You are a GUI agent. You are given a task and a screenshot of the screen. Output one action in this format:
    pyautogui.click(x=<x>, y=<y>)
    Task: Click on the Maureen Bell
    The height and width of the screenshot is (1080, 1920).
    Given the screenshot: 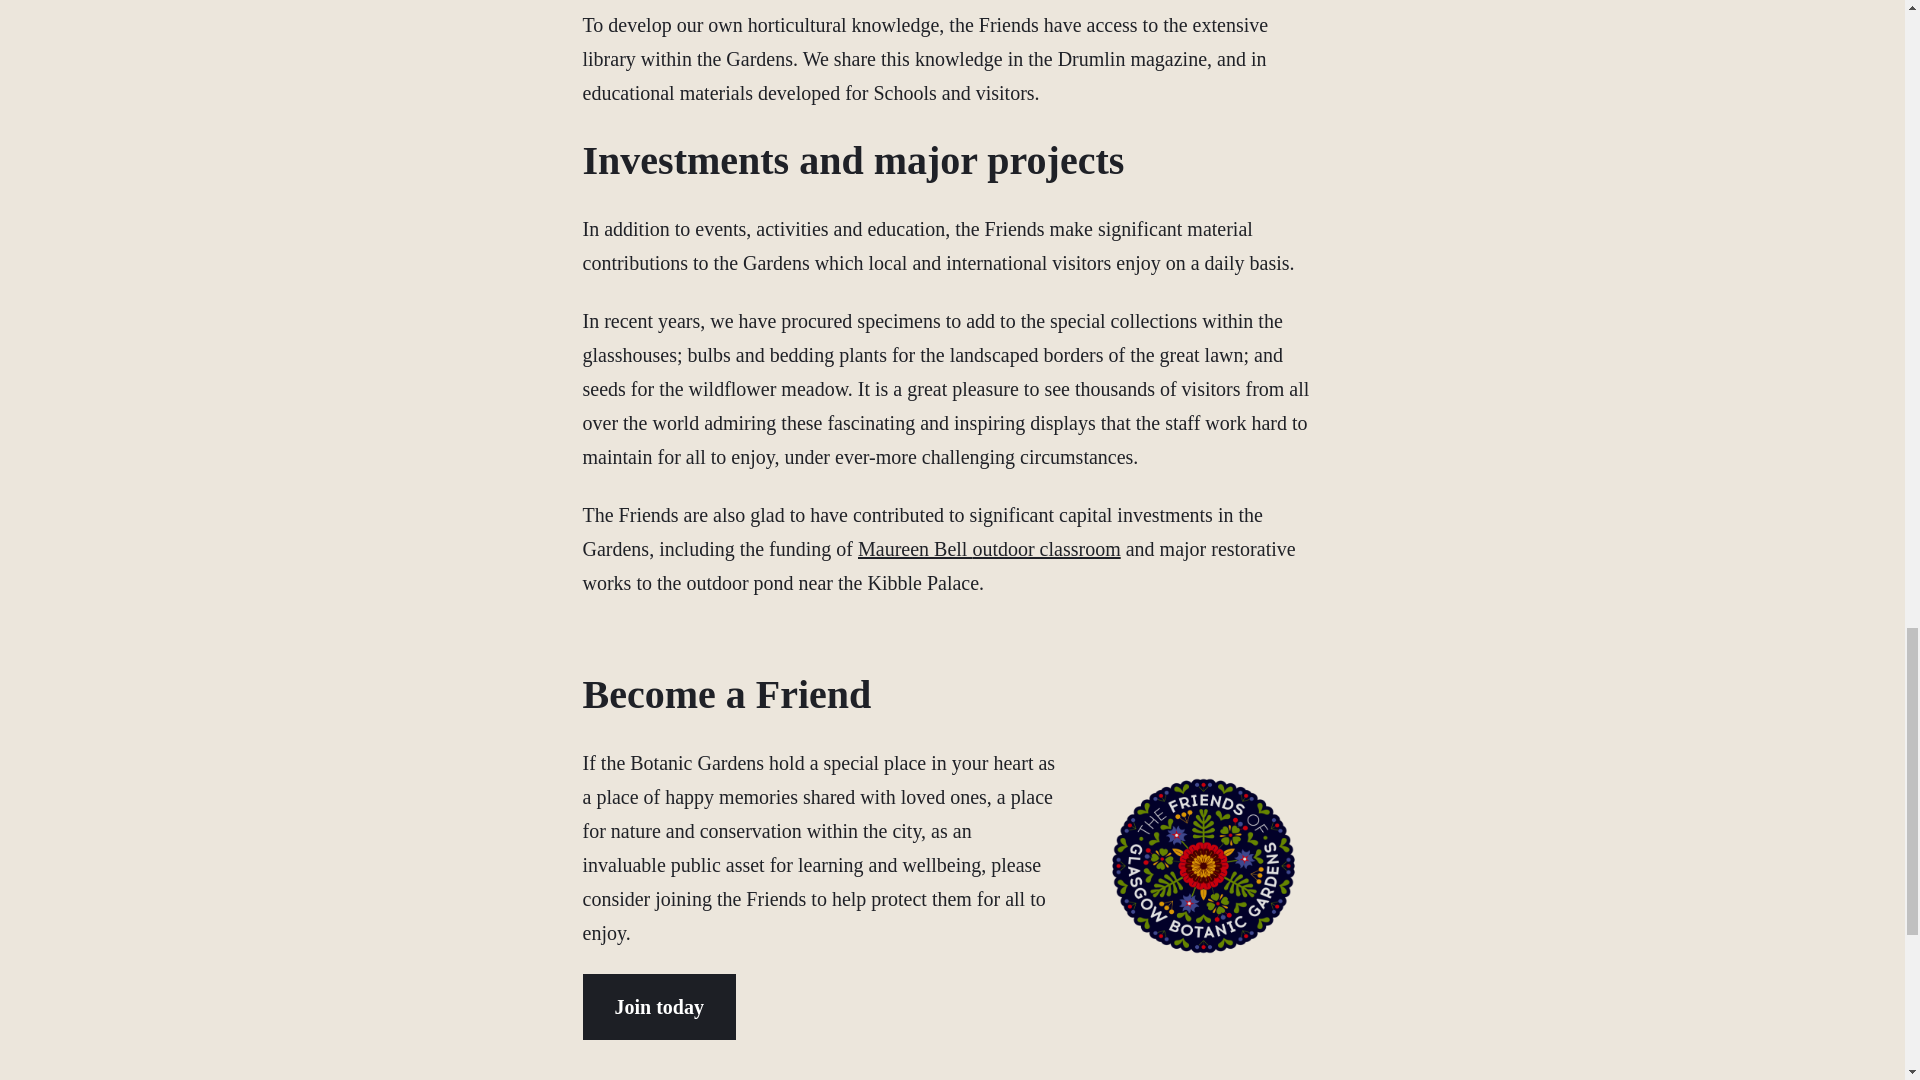 What is the action you would take?
    pyautogui.click(x=914, y=548)
    